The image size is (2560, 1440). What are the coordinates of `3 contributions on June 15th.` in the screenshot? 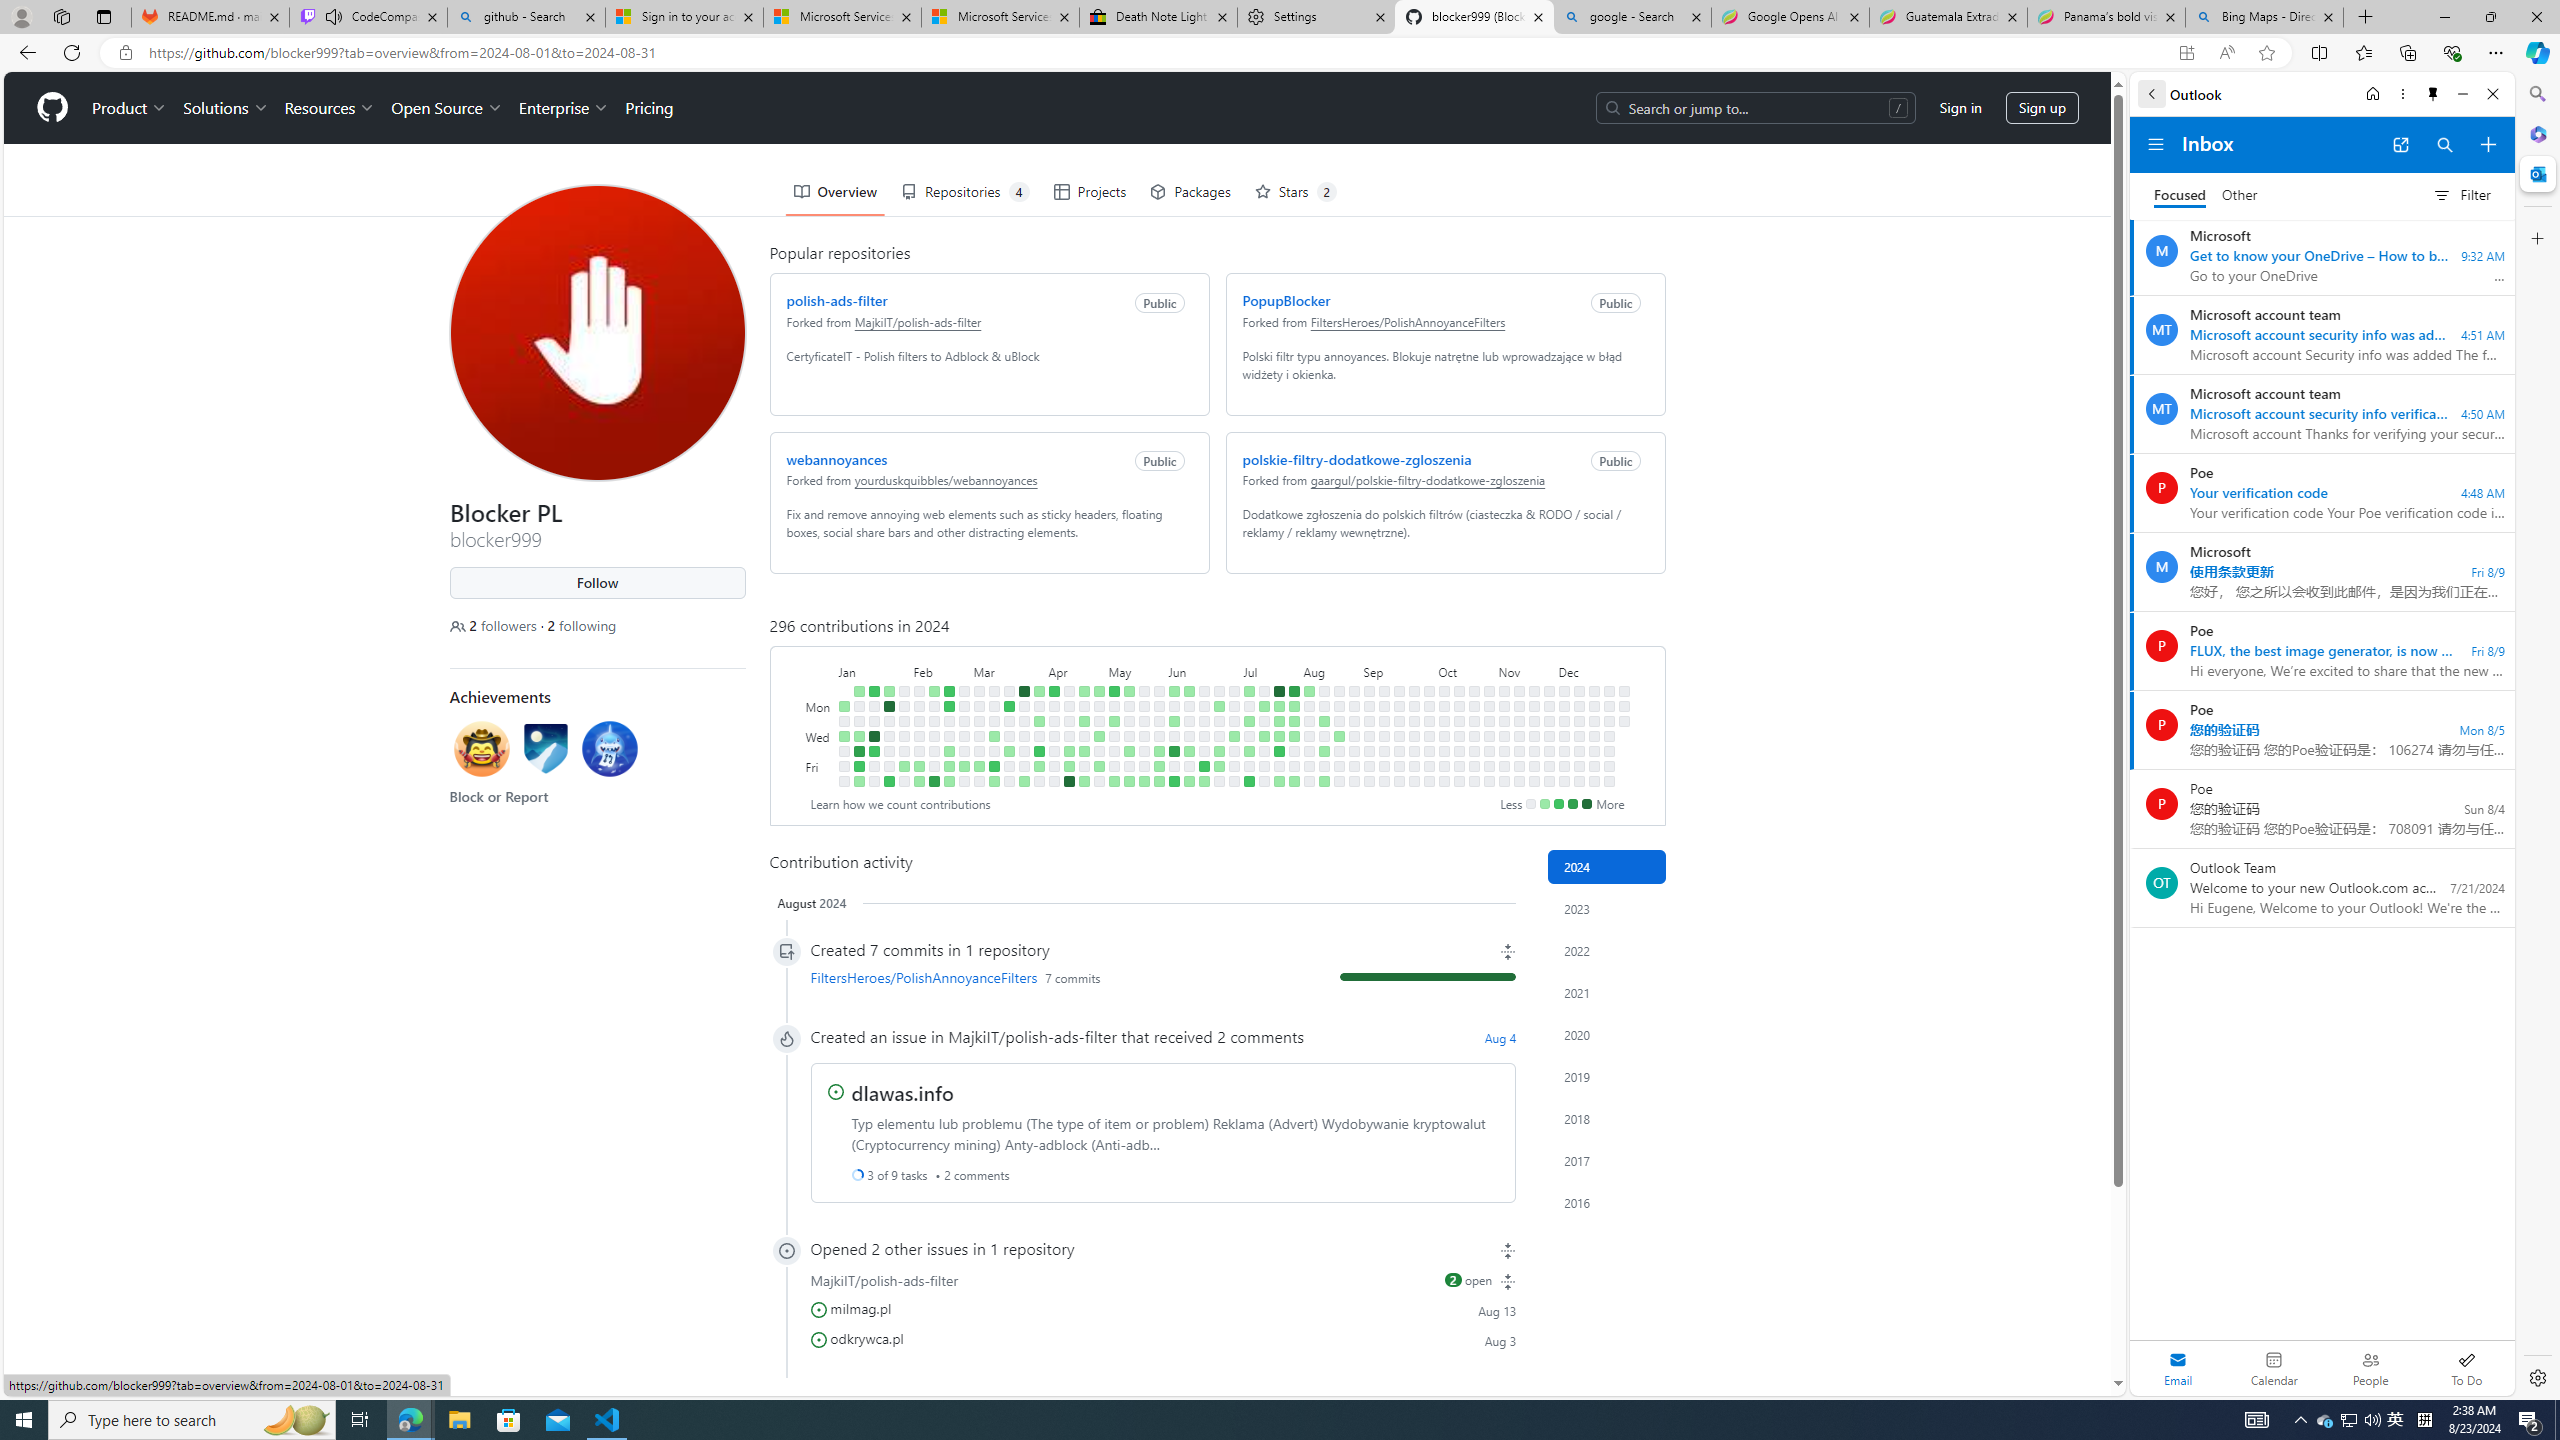 It's located at (1188, 782).